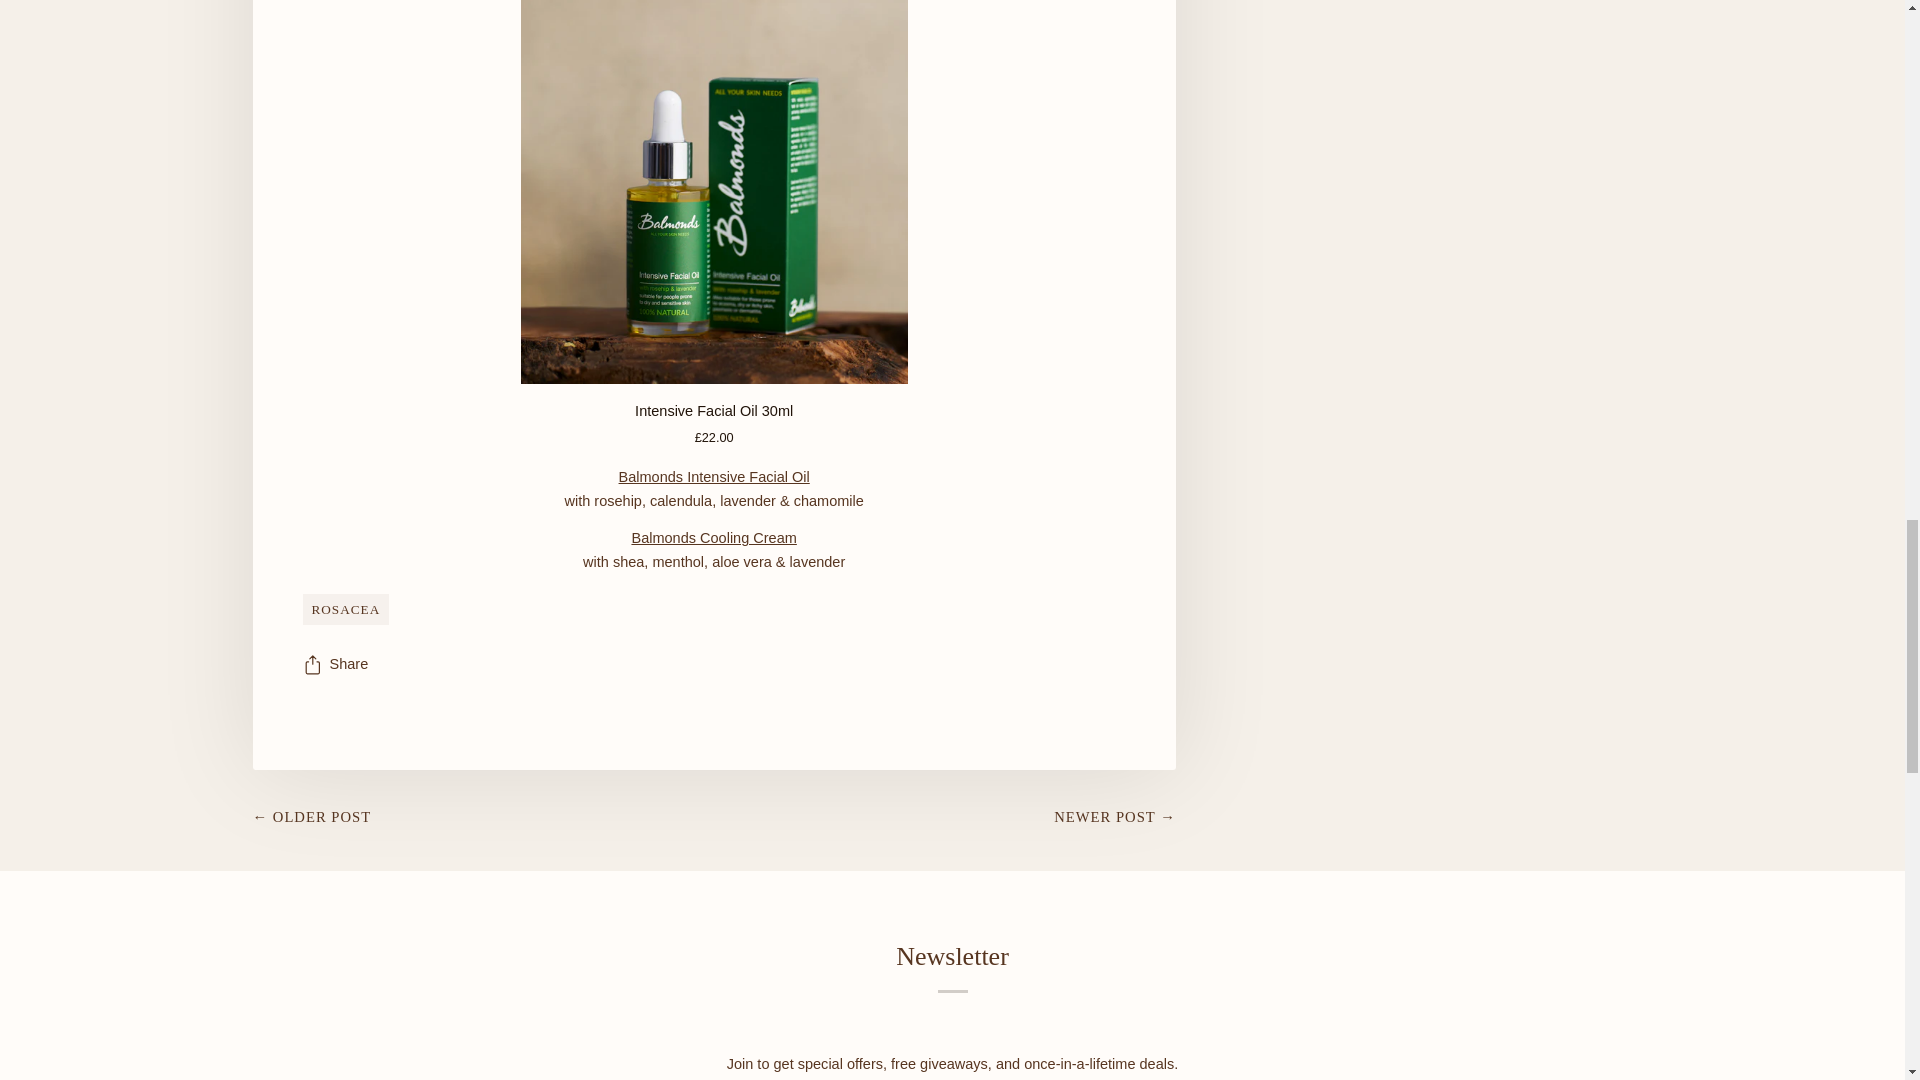 The image size is (1920, 1080). I want to click on Balmonds Intensive Facial Oil, so click(714, 476).